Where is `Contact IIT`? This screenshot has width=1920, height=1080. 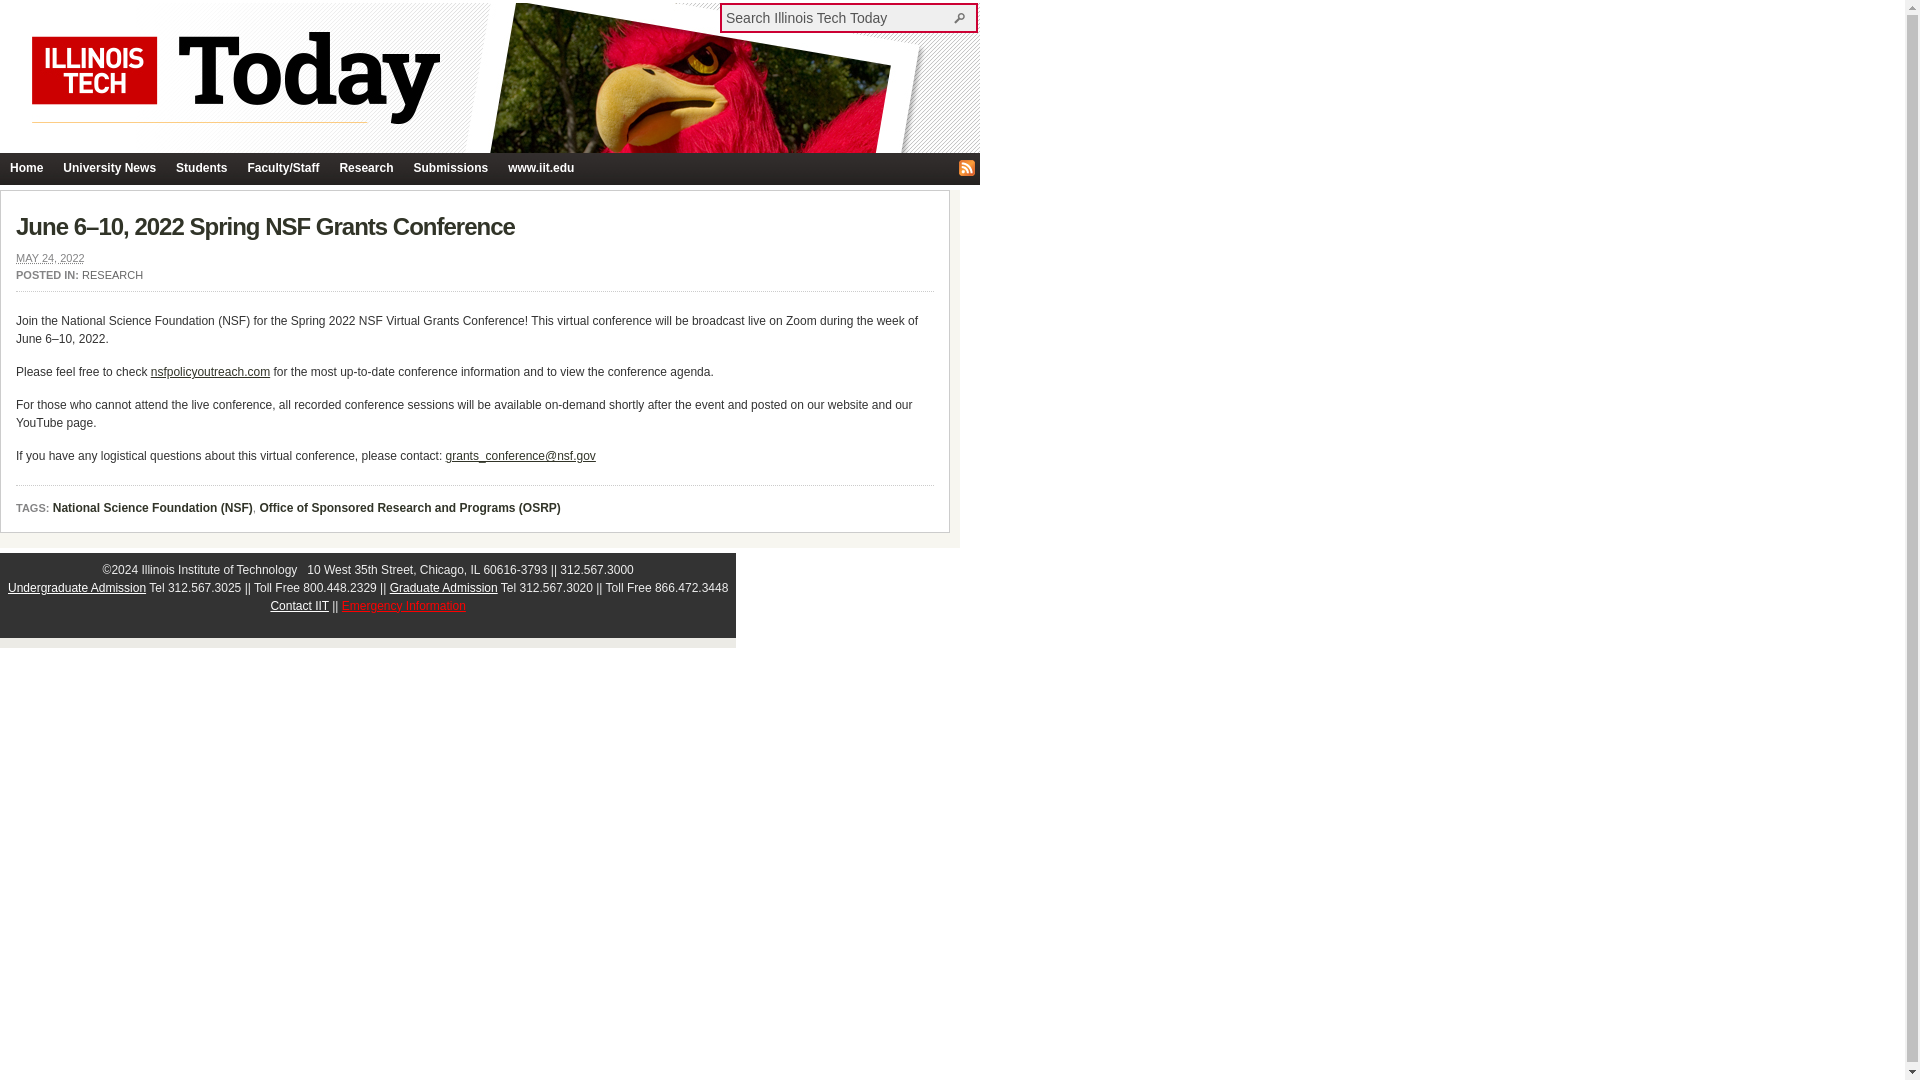
Contact IIT is located at coordinates (299, 606).